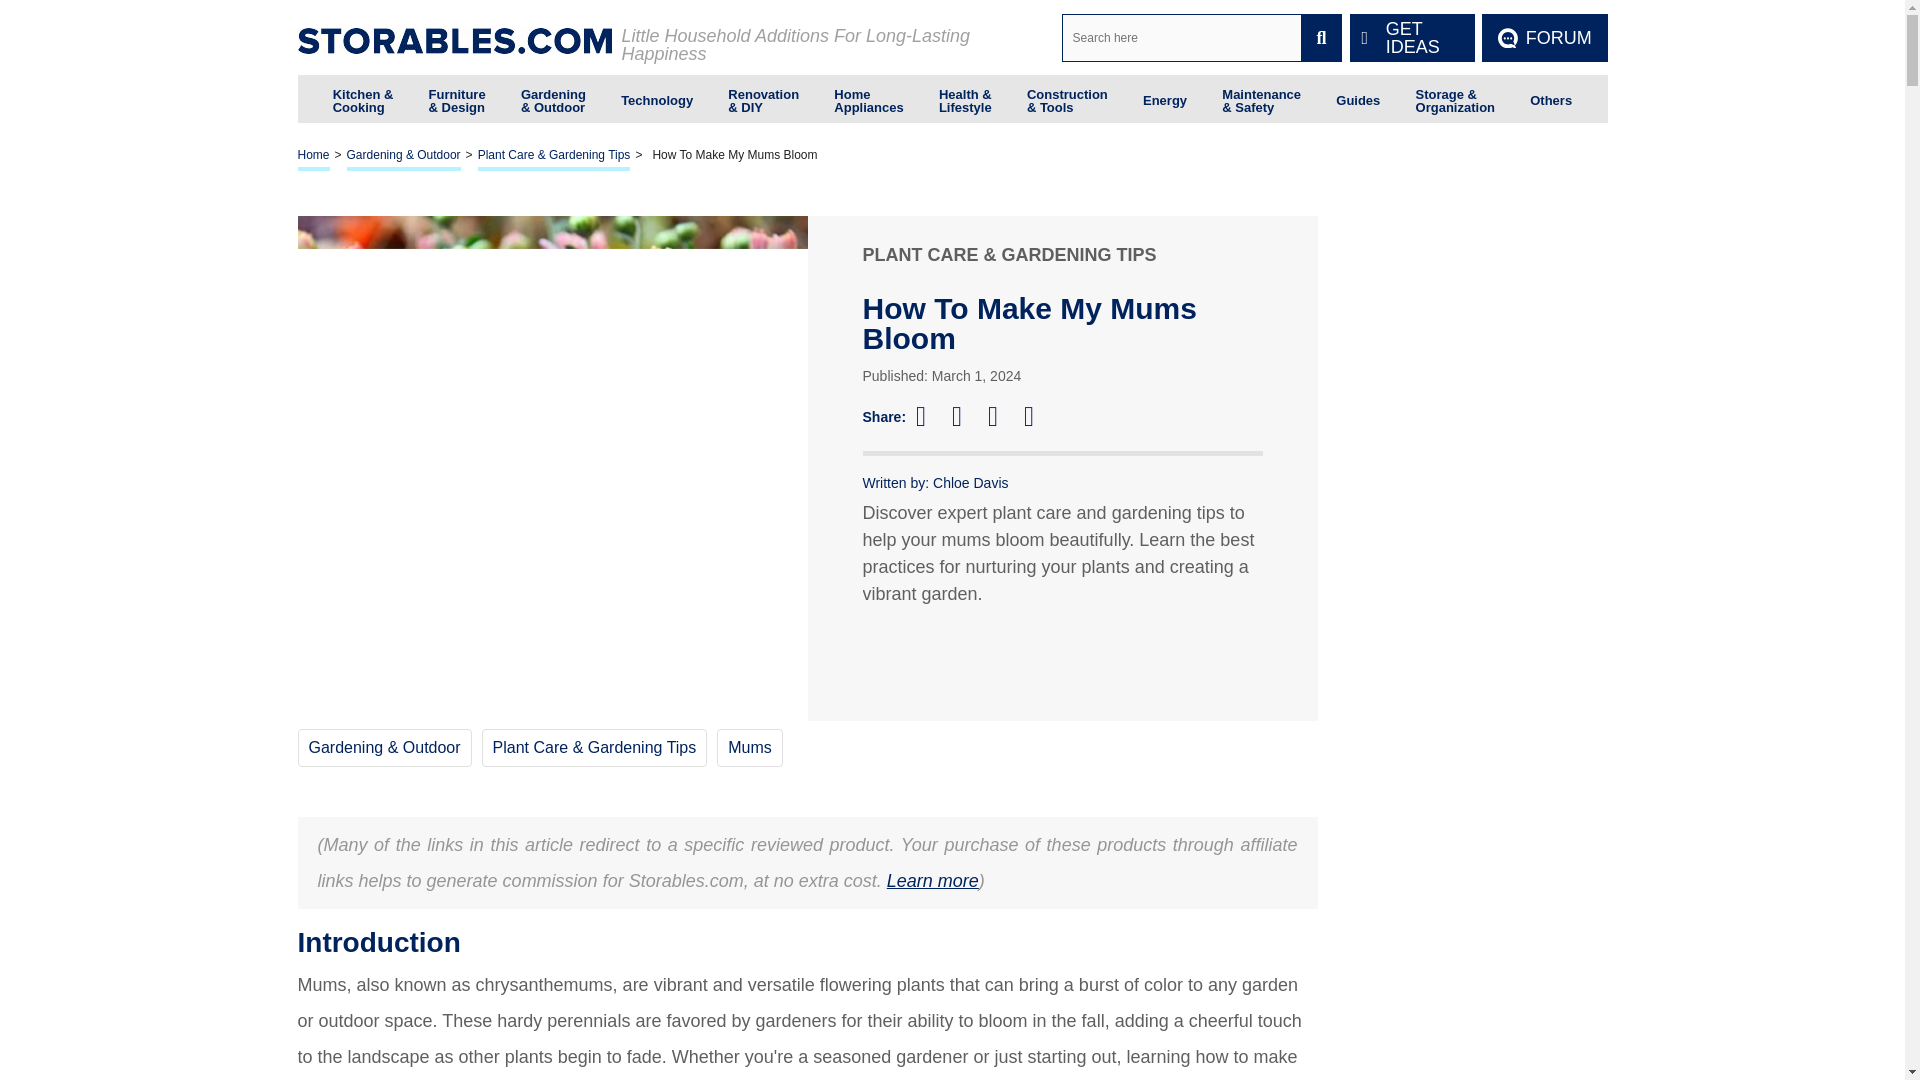 This screenshot has width=1920, height=1080. Describe the element at coordinates (656, 98) in the screenshot. I see `Technology` at that location.